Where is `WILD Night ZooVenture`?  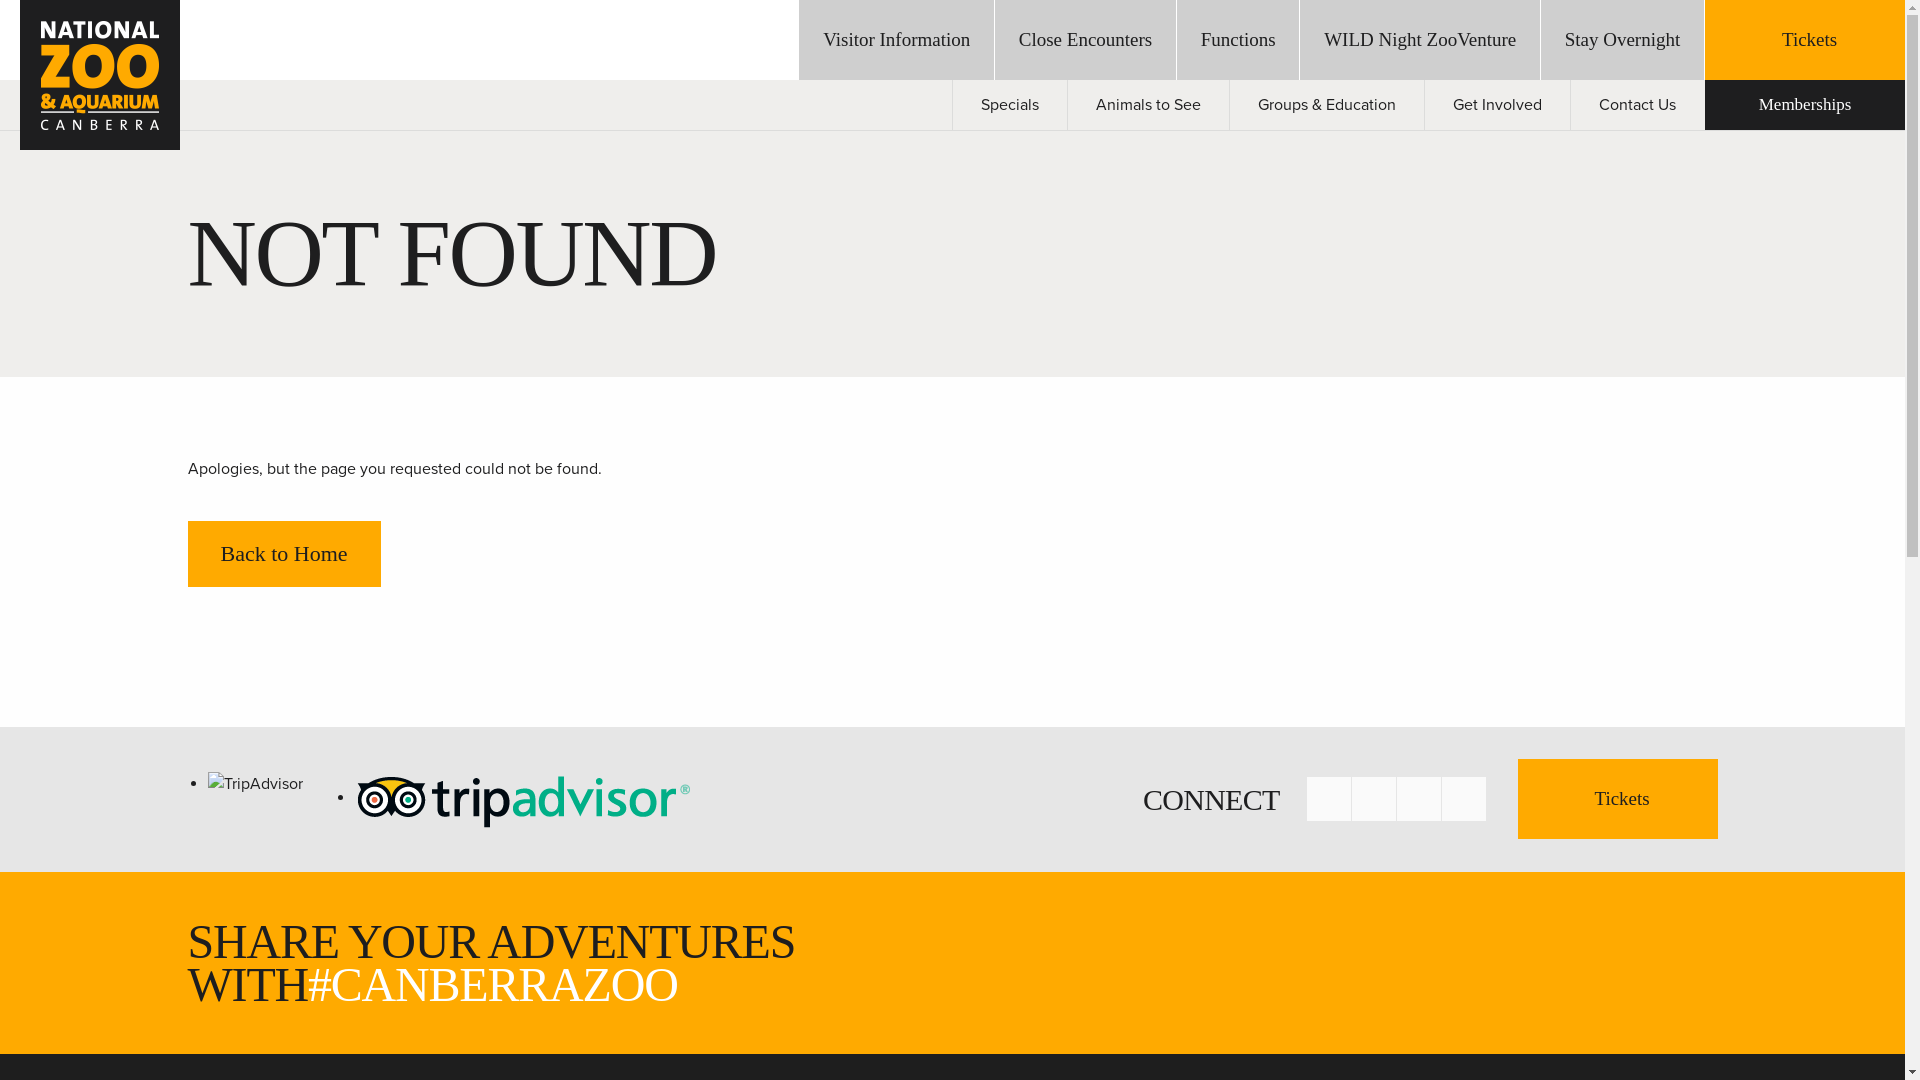 WILD Night ZooVenture is located at coordinates (1420, 40).